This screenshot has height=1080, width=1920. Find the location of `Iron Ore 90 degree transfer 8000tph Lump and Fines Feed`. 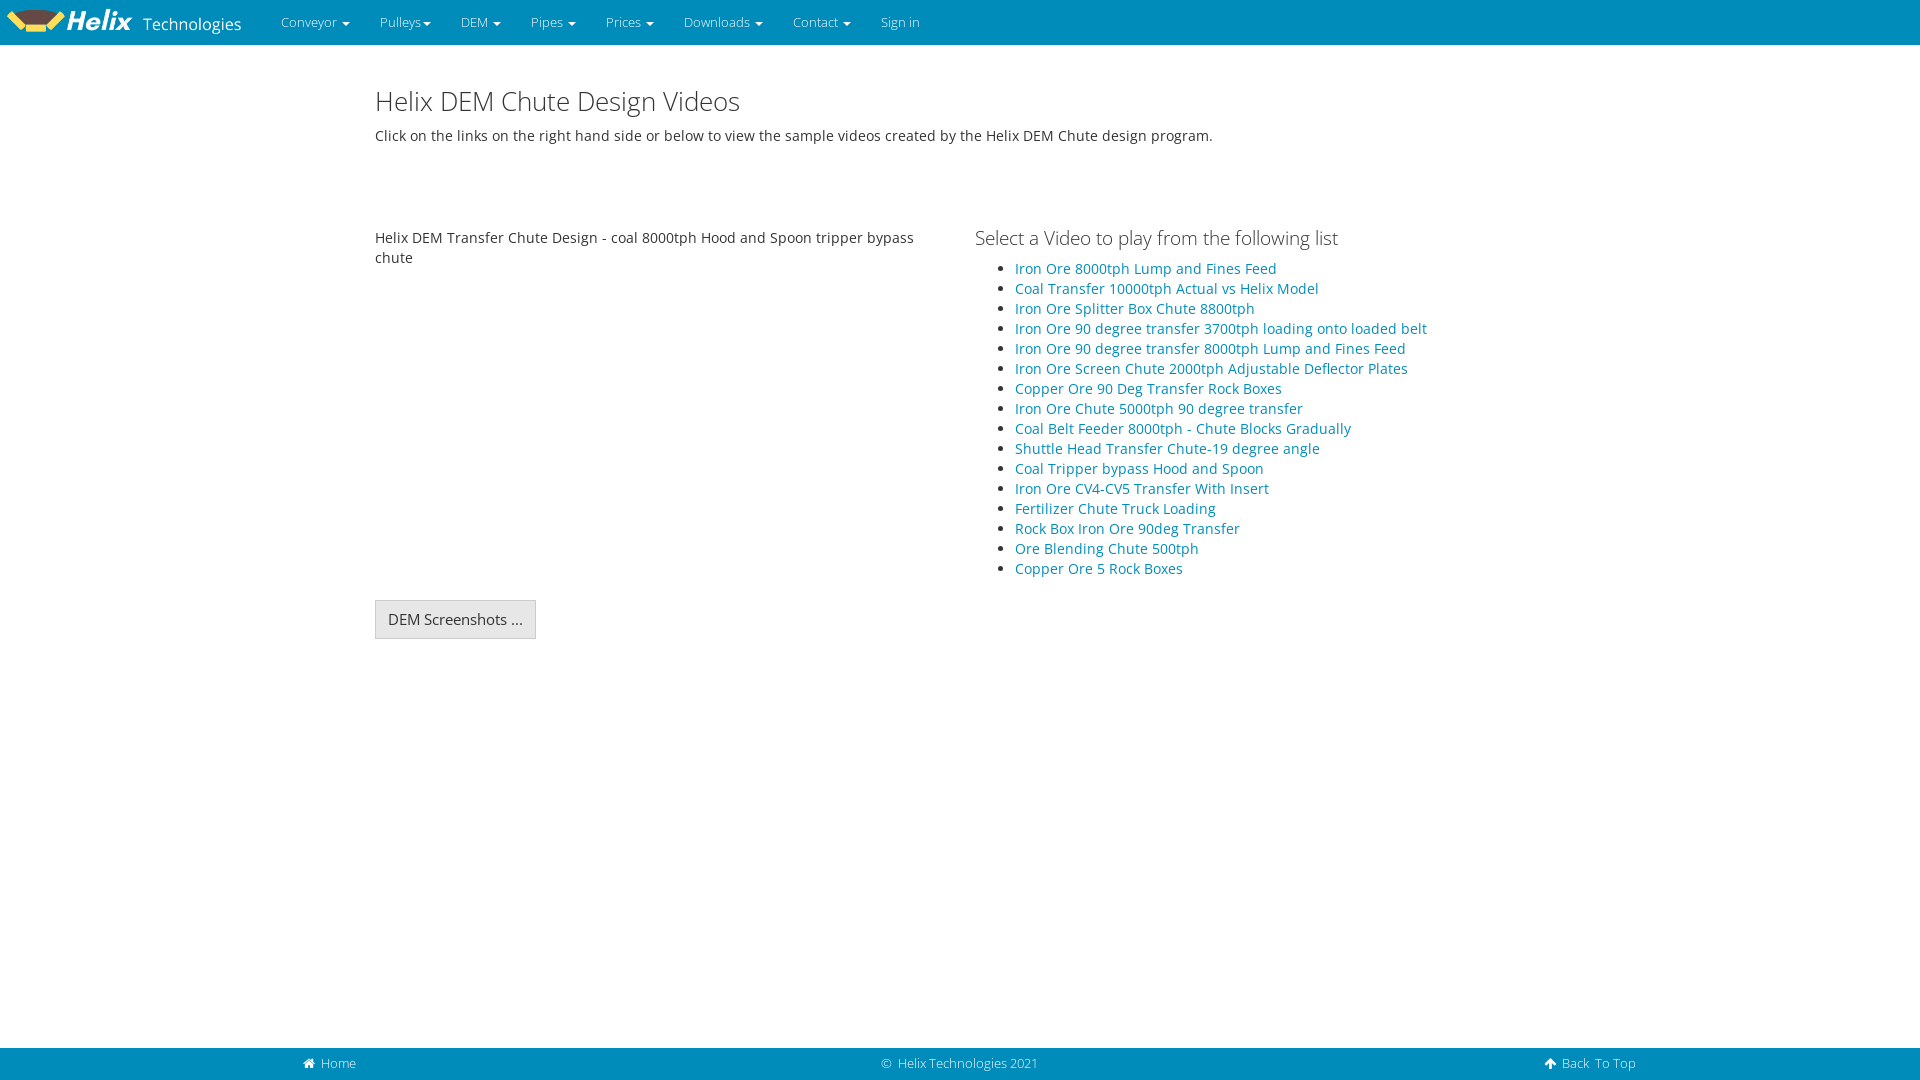

Iron Ore 90 degree transfer 8000tph Lump and Fines Feed is located at coordinates (1210, 348).